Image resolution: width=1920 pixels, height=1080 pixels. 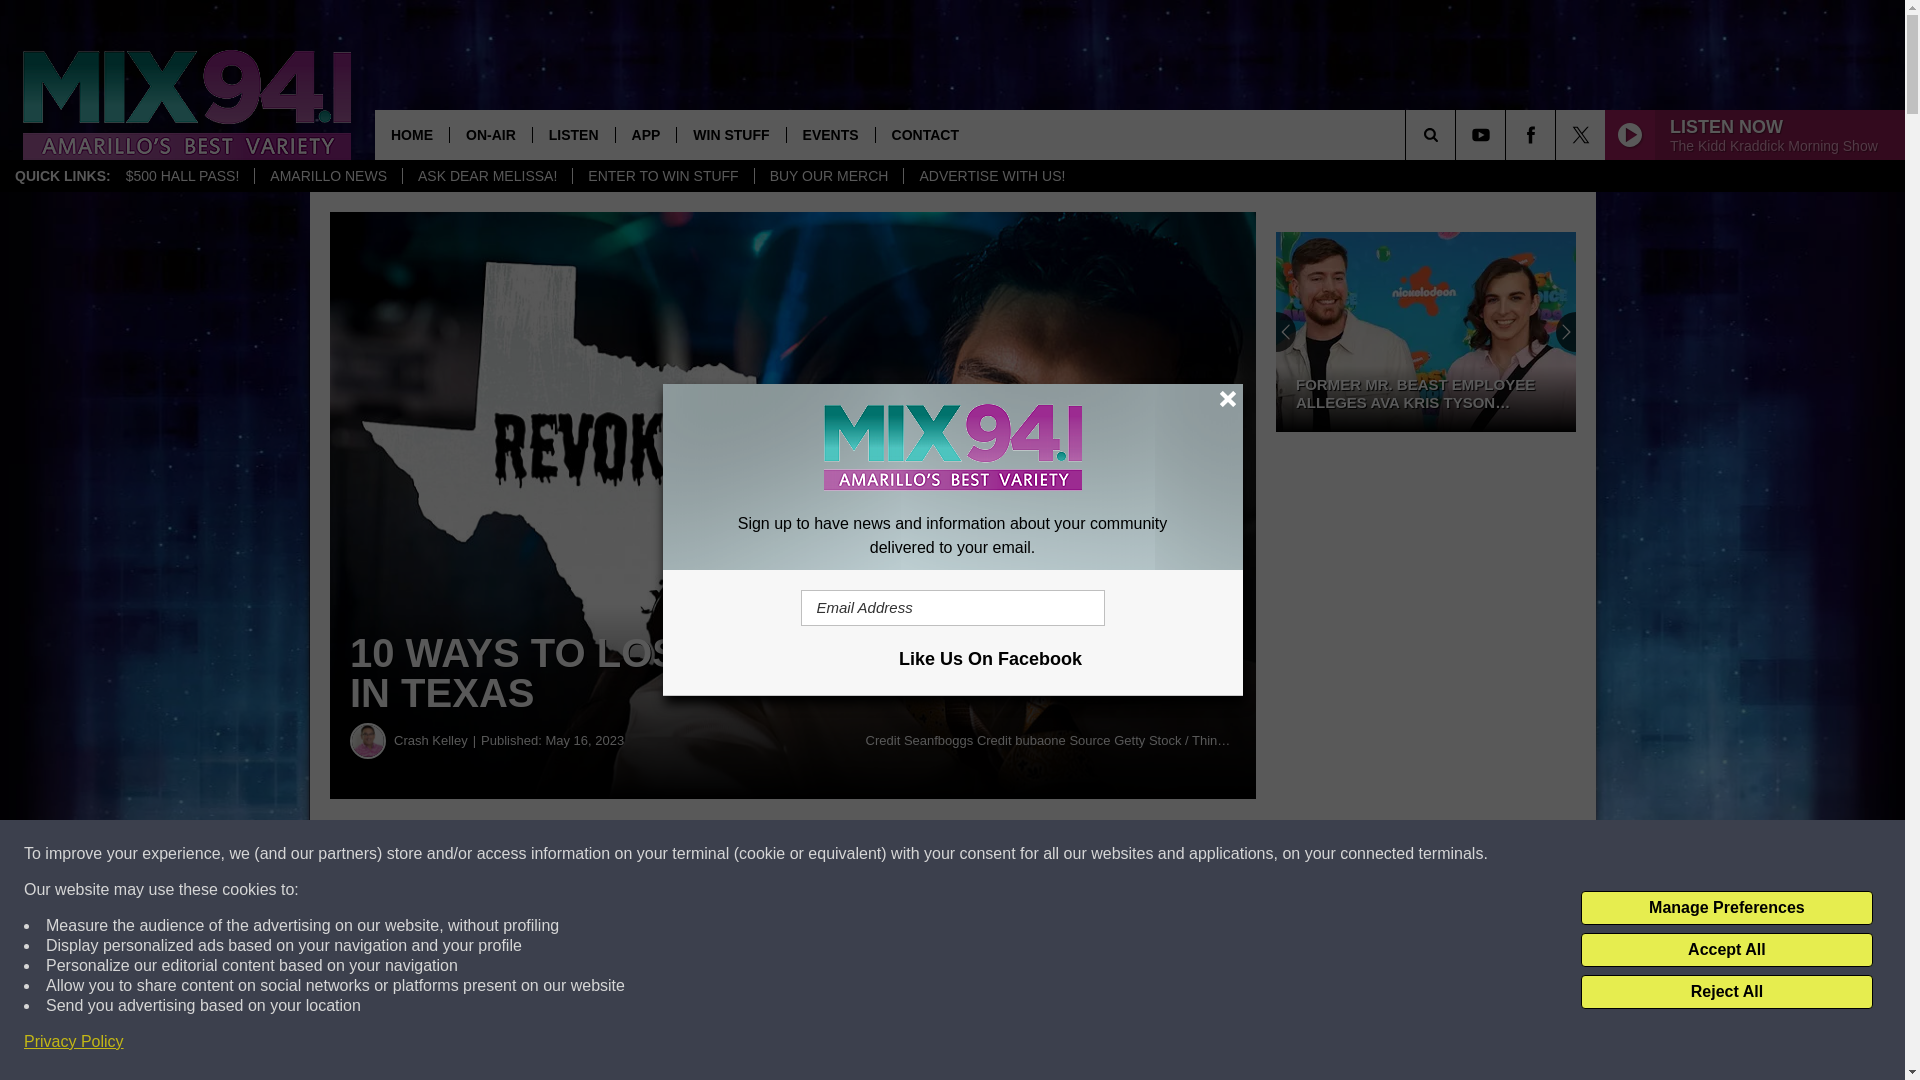 What do you see at coordinates (978, 854) in the screenshot?
I see `Share on Twitter` at bounding box center [978, 854].